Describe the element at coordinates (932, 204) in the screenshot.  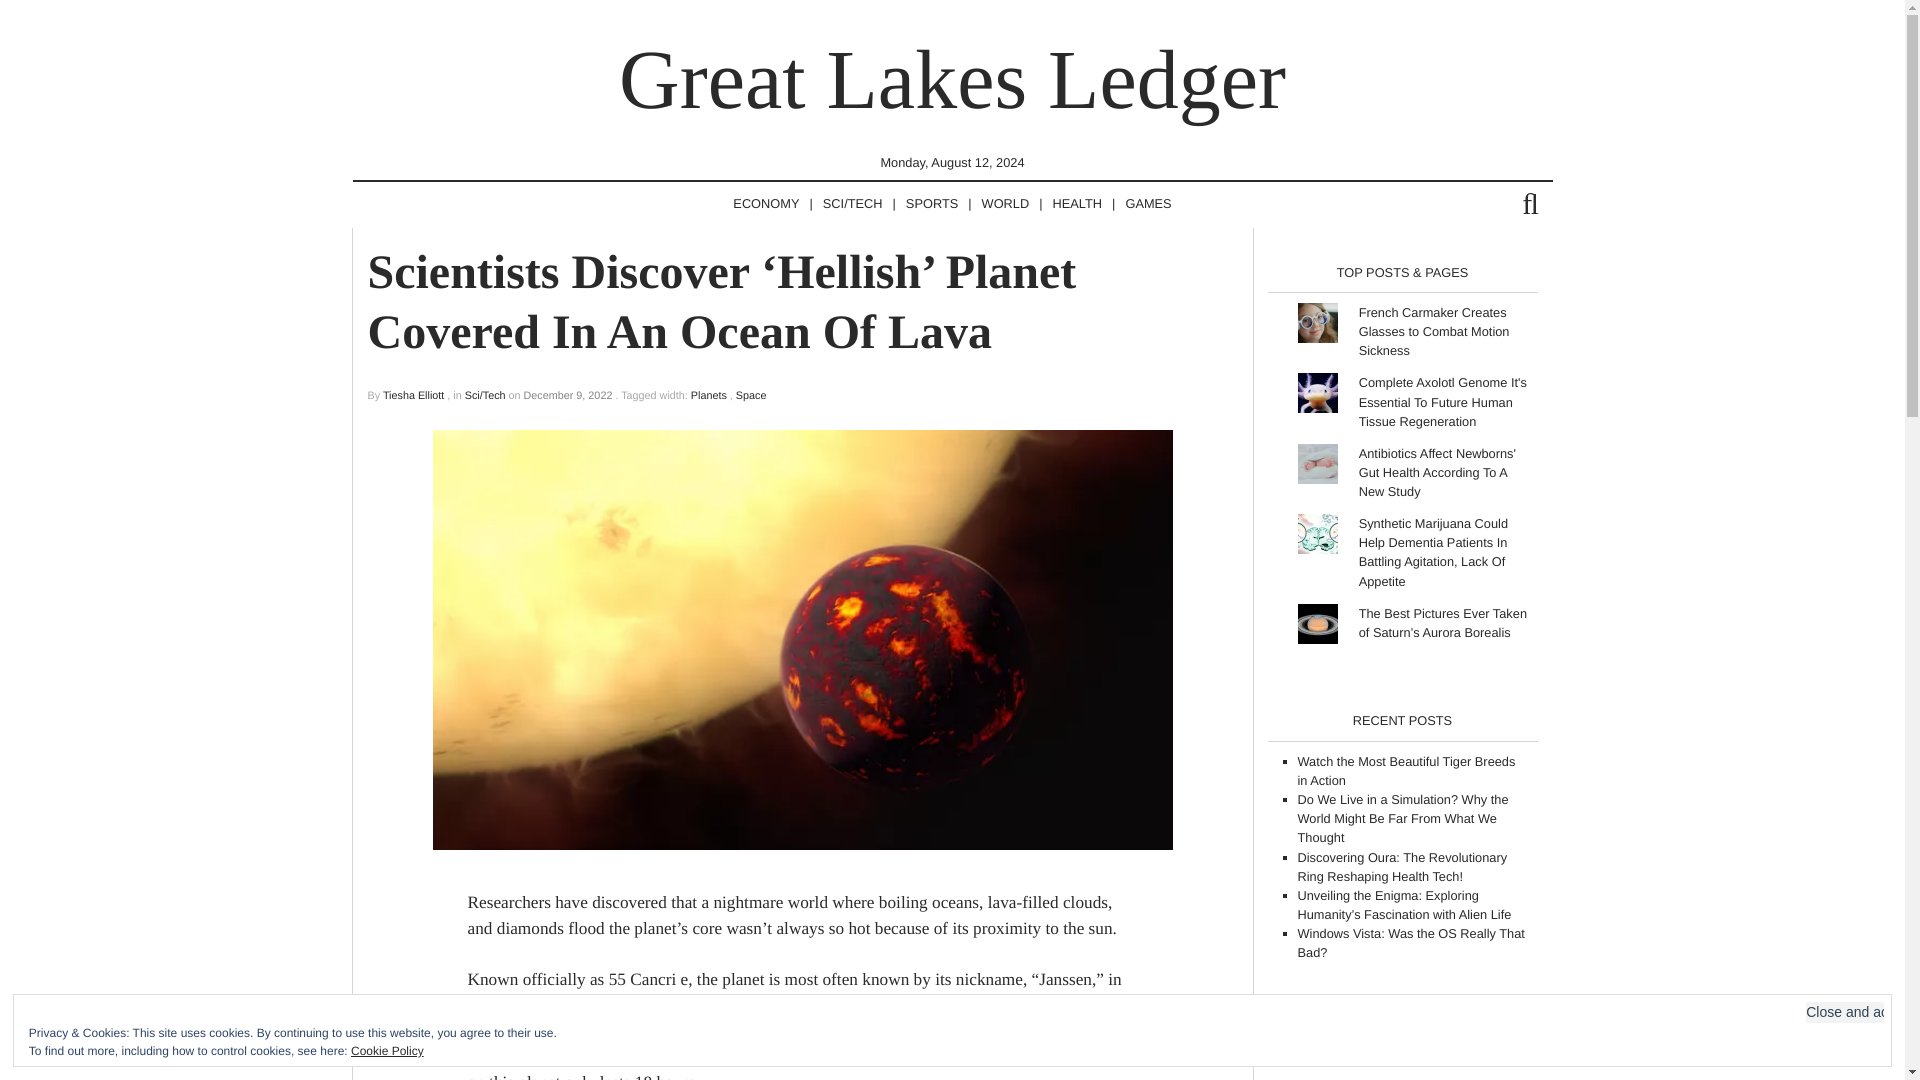
I see `SPORTS` at that location.